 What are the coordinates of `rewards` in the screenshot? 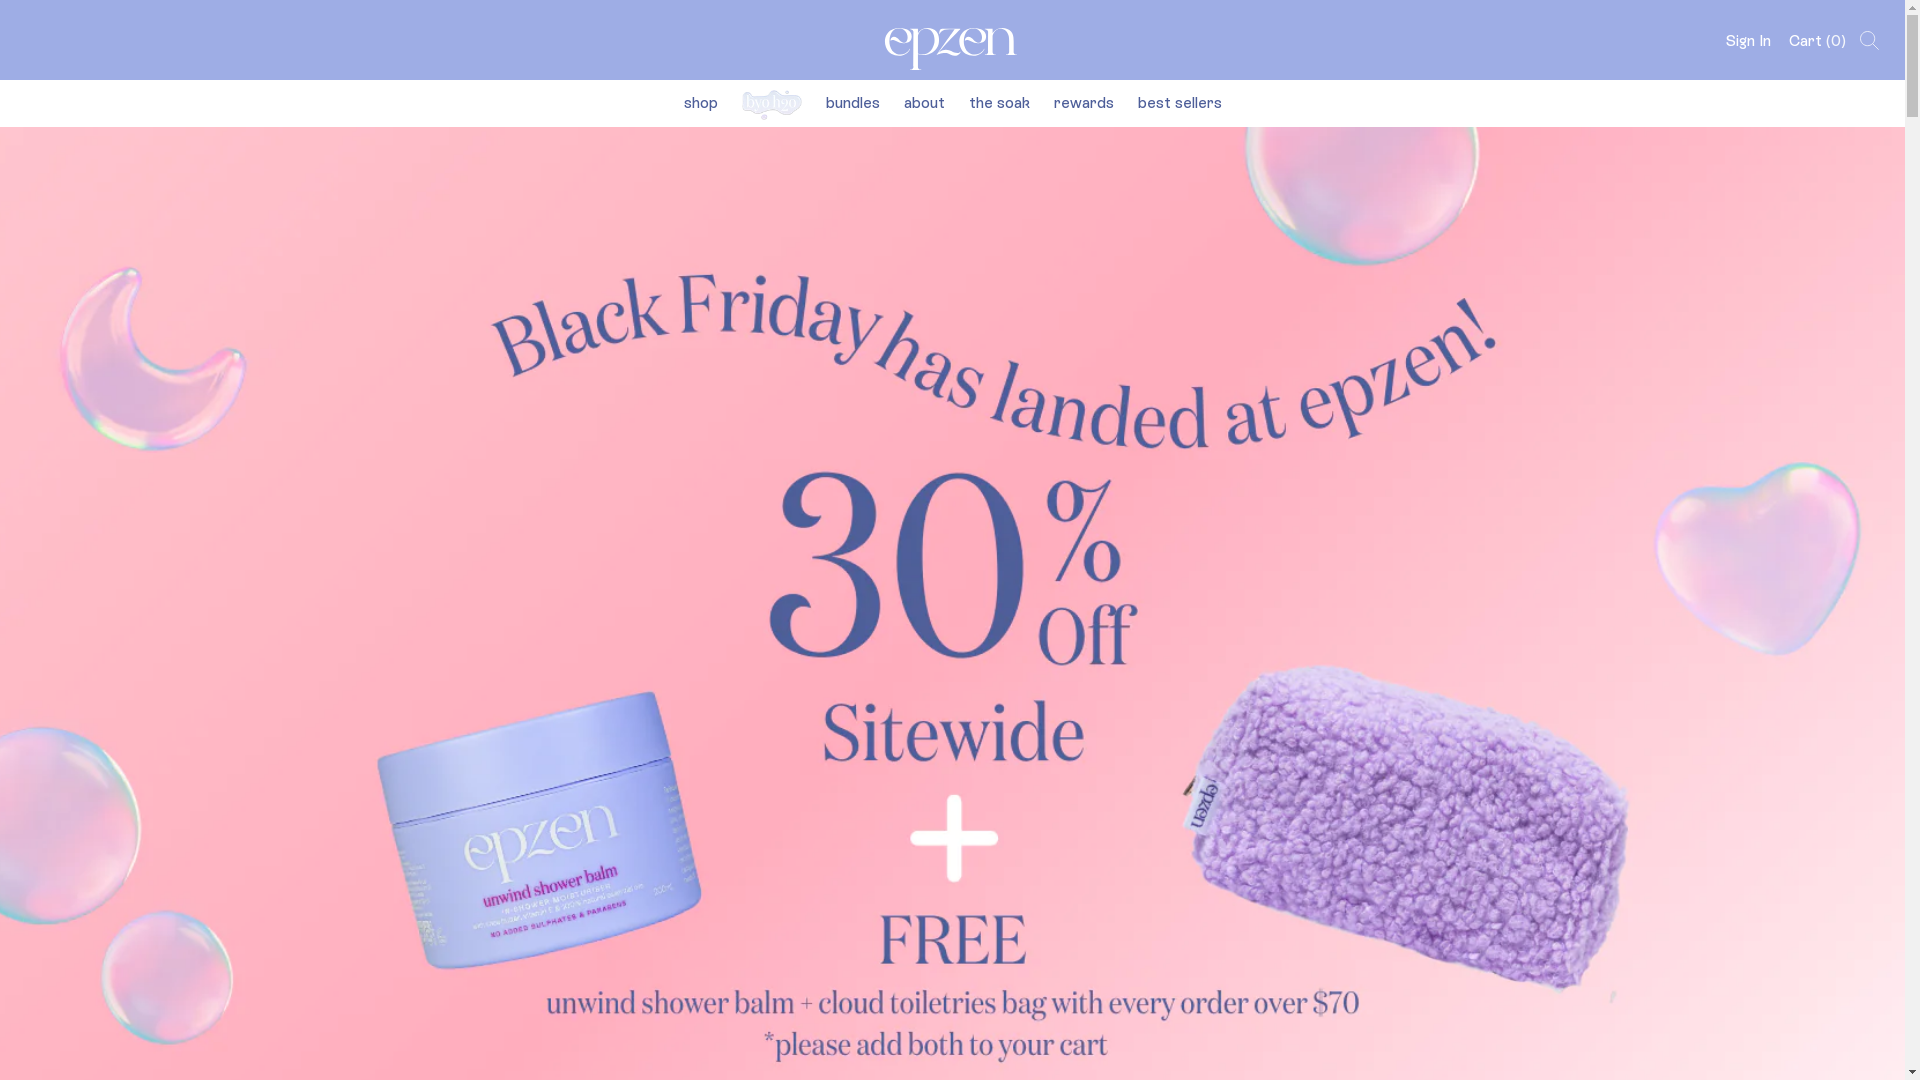 It's located at (1084, 102).